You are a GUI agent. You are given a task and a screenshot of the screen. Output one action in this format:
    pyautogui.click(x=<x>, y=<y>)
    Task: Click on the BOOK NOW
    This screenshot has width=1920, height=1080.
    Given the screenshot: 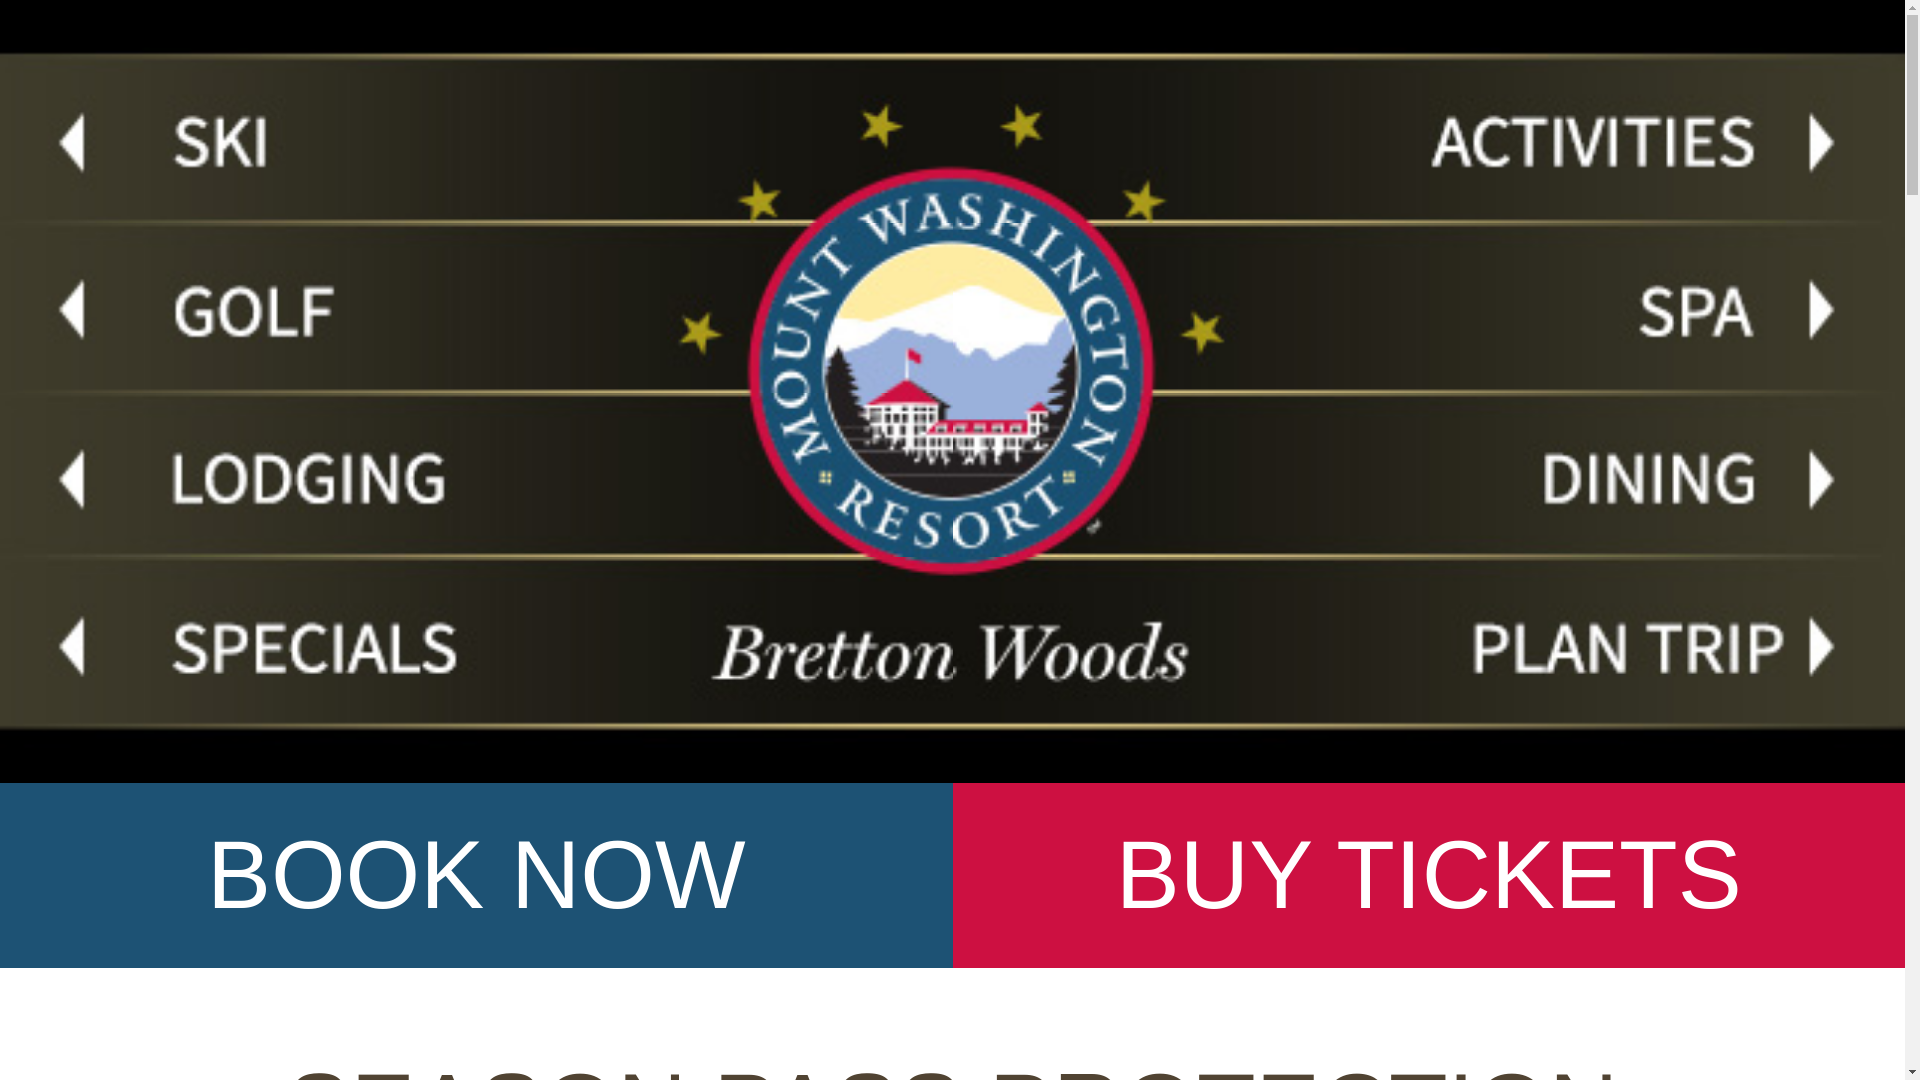 What is the action you would take?
    pyautogui.click(x=476, y=874)
    